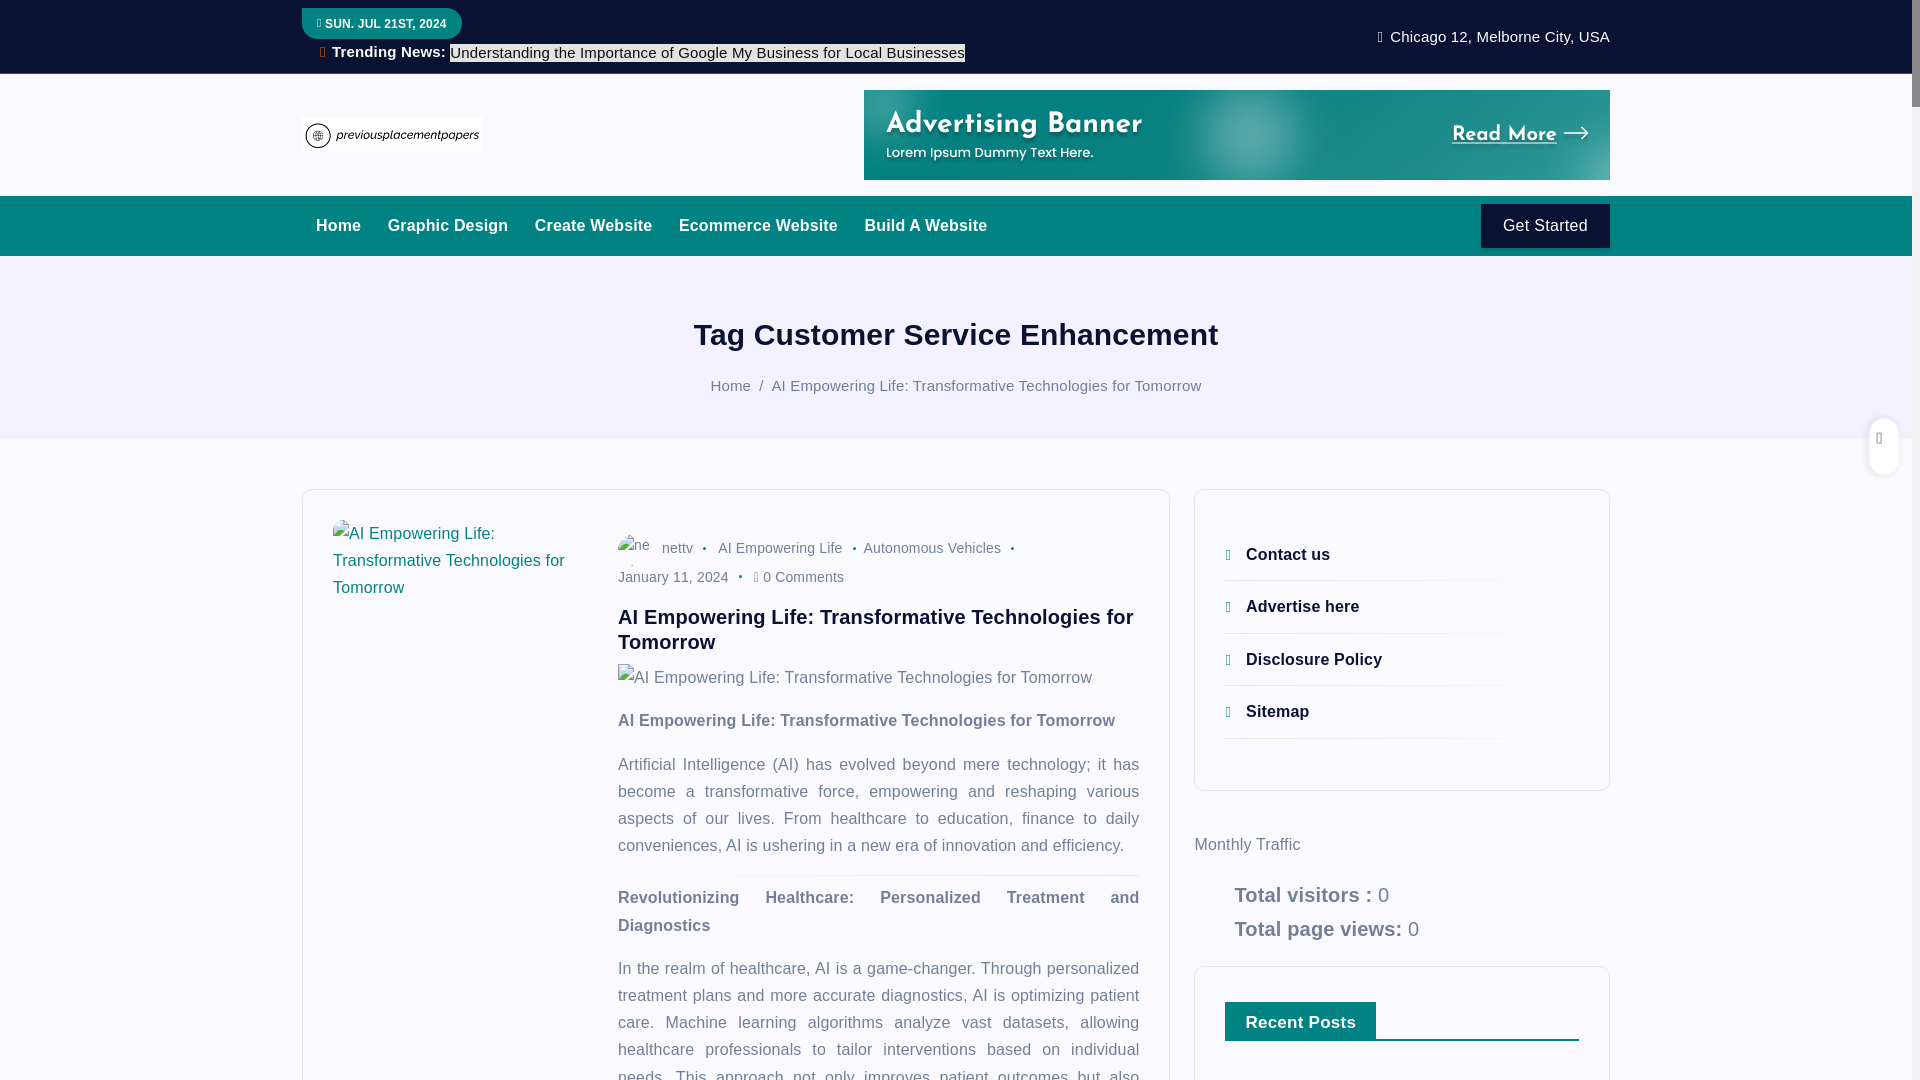 This screenshot has width=1920, height=1080. Describe the element at coordinates (448, 224) in the screenshot. I see `Graphic Design` at that location.